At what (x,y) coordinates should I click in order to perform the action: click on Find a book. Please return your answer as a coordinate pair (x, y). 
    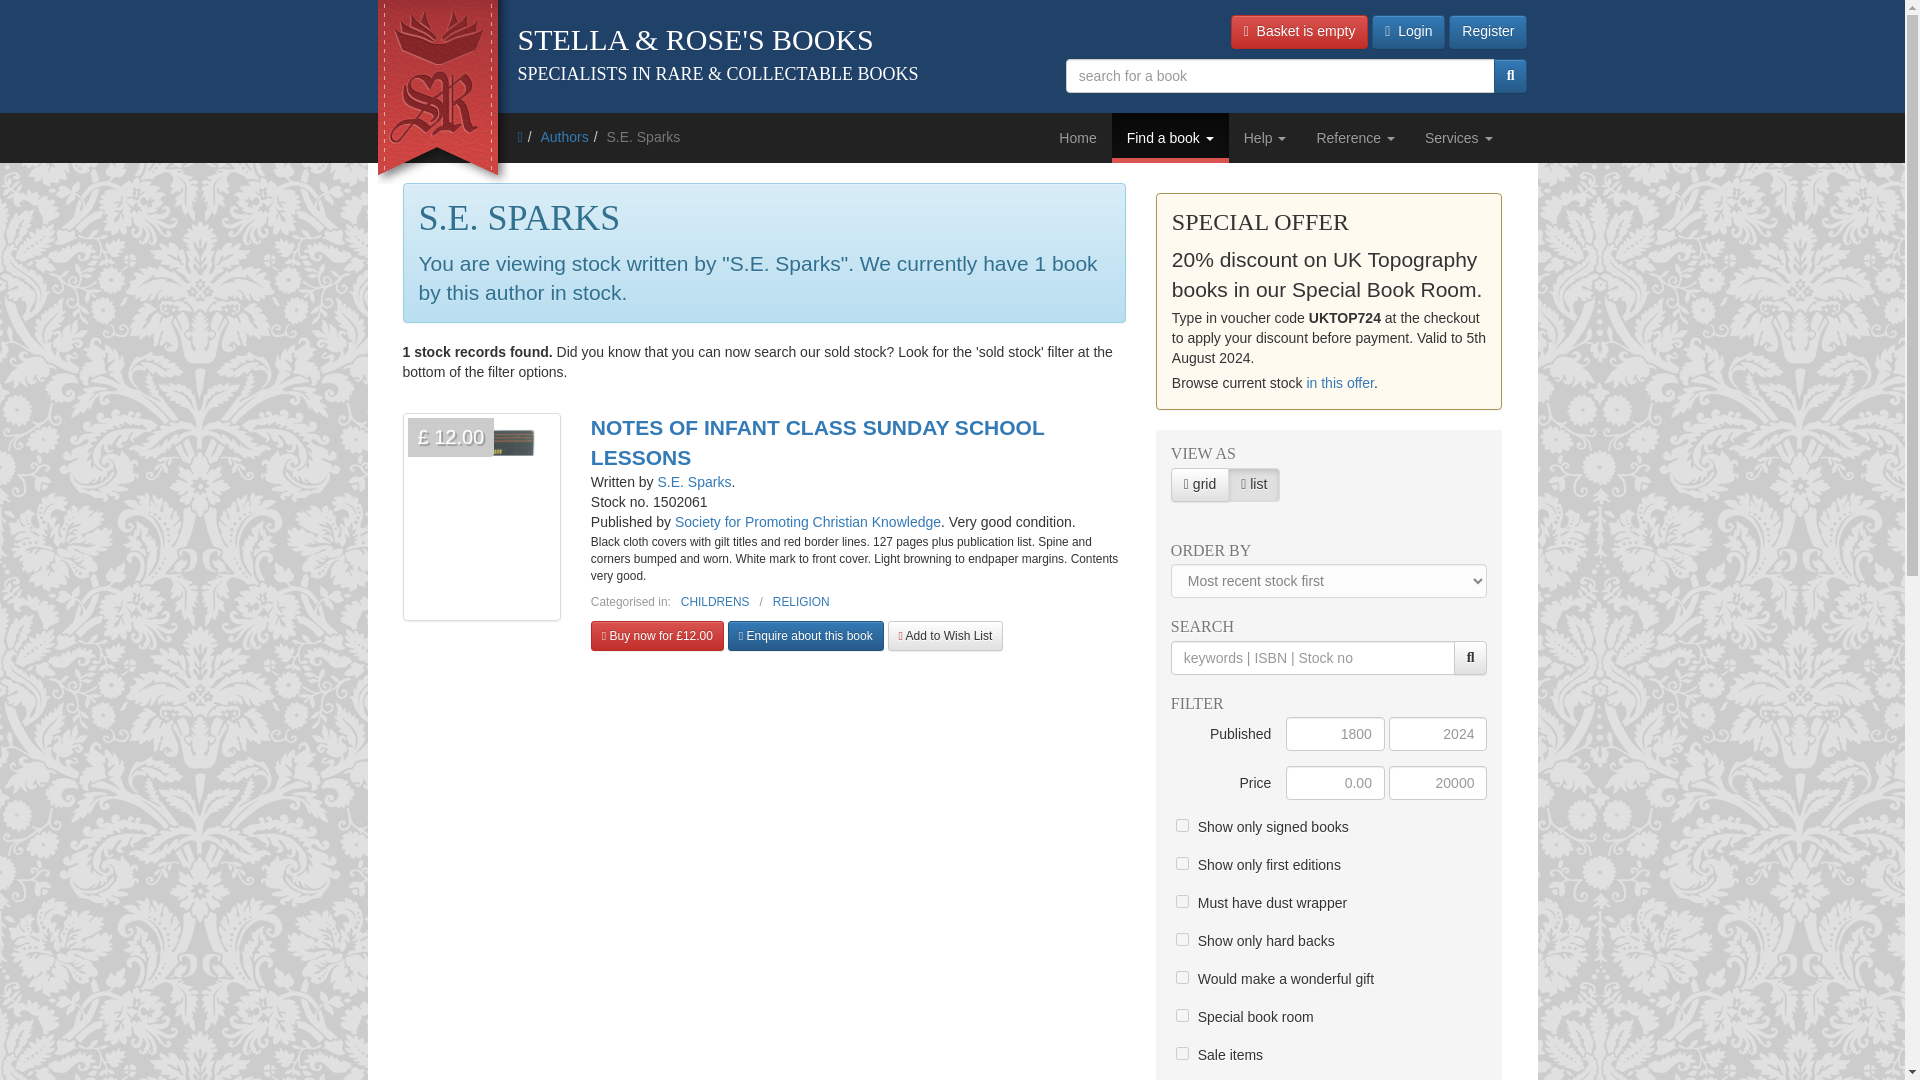
    Looking at the image, I should click on (1170, 138).